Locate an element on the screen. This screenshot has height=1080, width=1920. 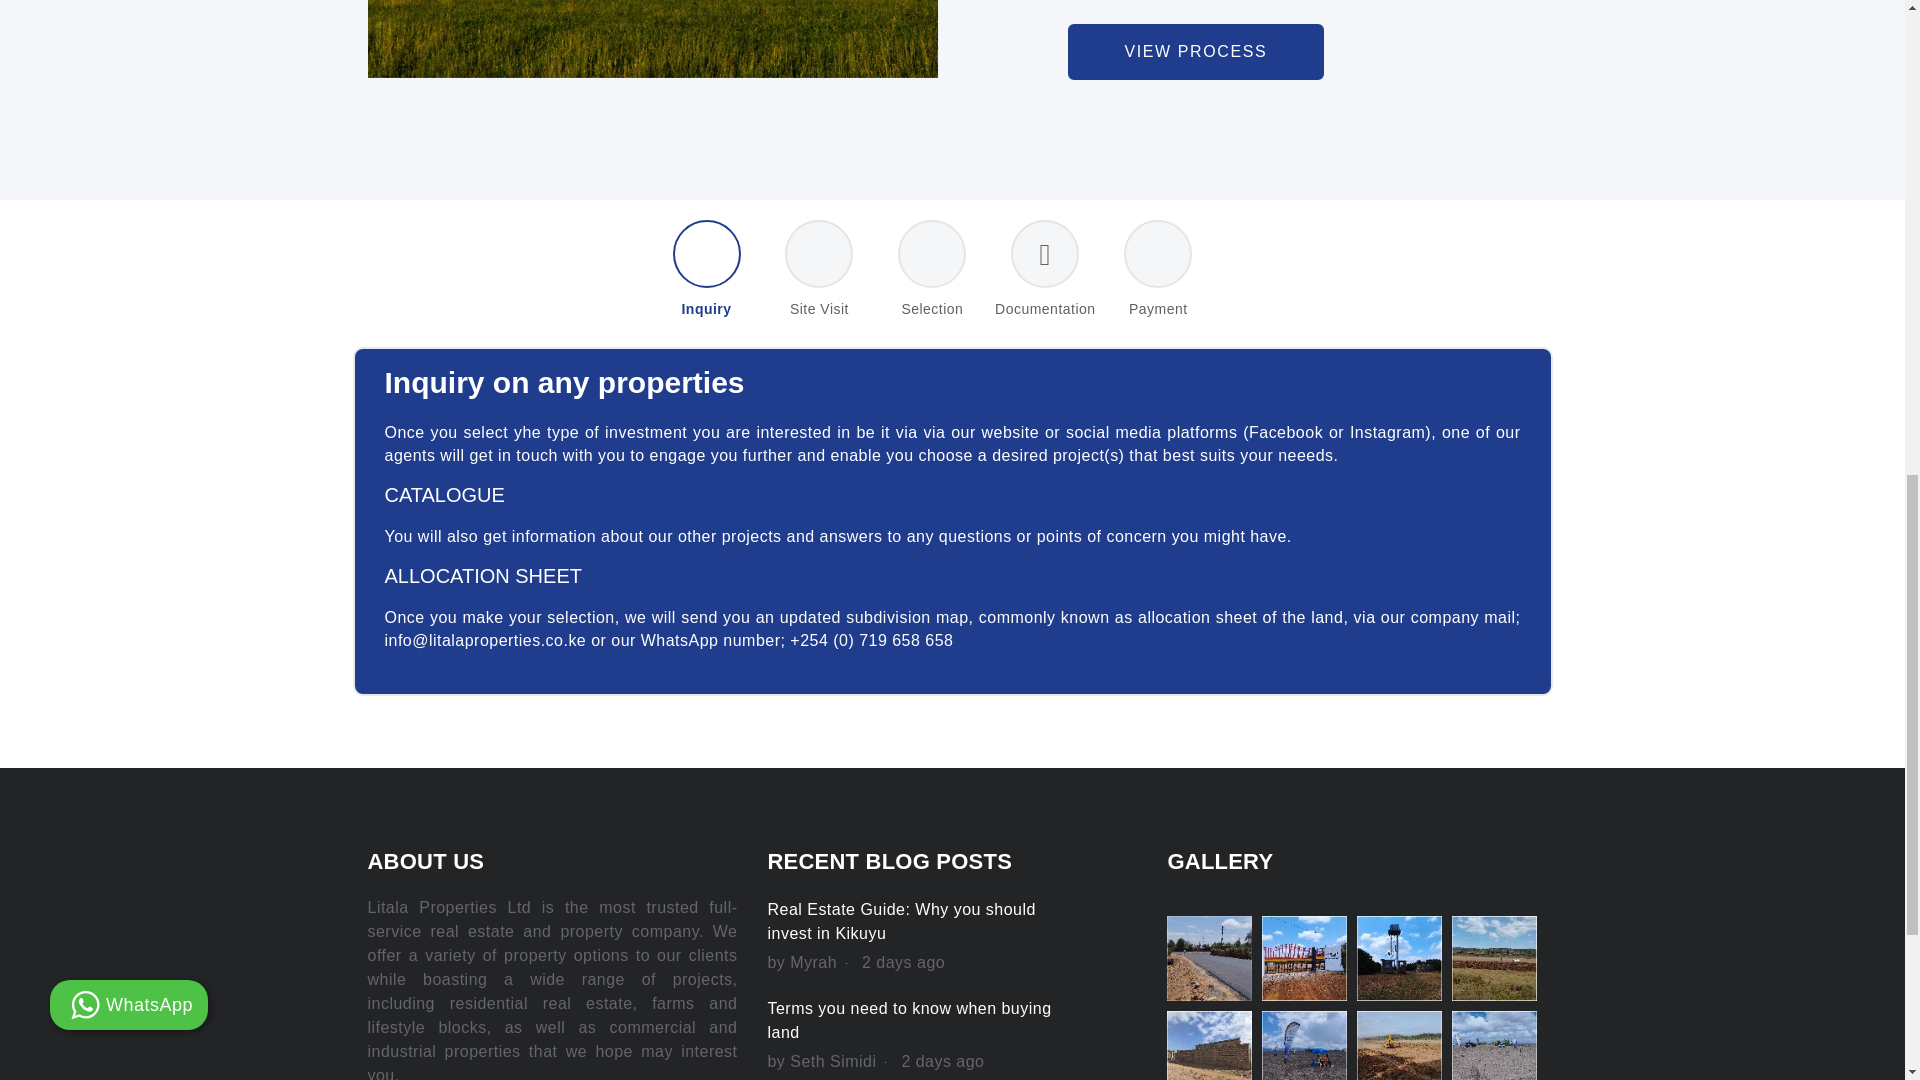
Site Visit is located at coordinates (818, 270).